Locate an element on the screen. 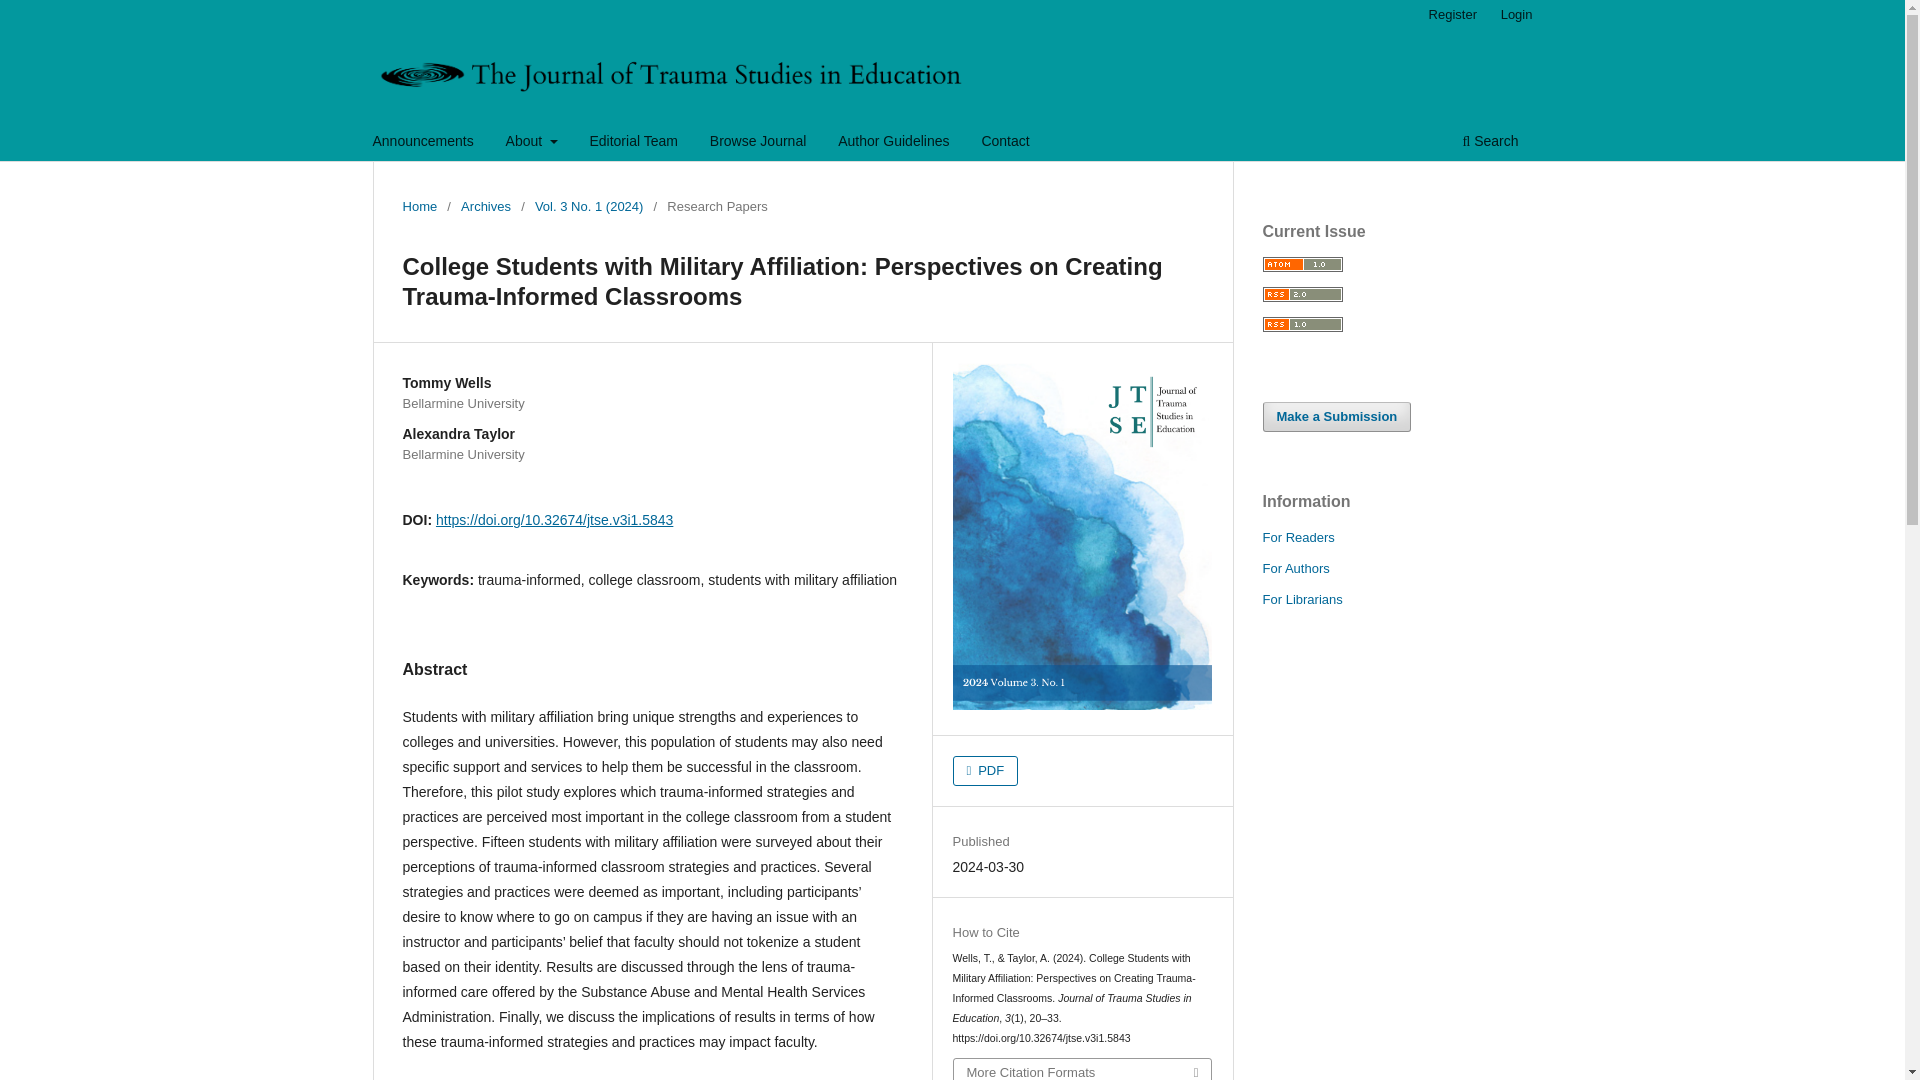 This screenshot has height=1080, width=1920. About is located at coordinates (532, 143).